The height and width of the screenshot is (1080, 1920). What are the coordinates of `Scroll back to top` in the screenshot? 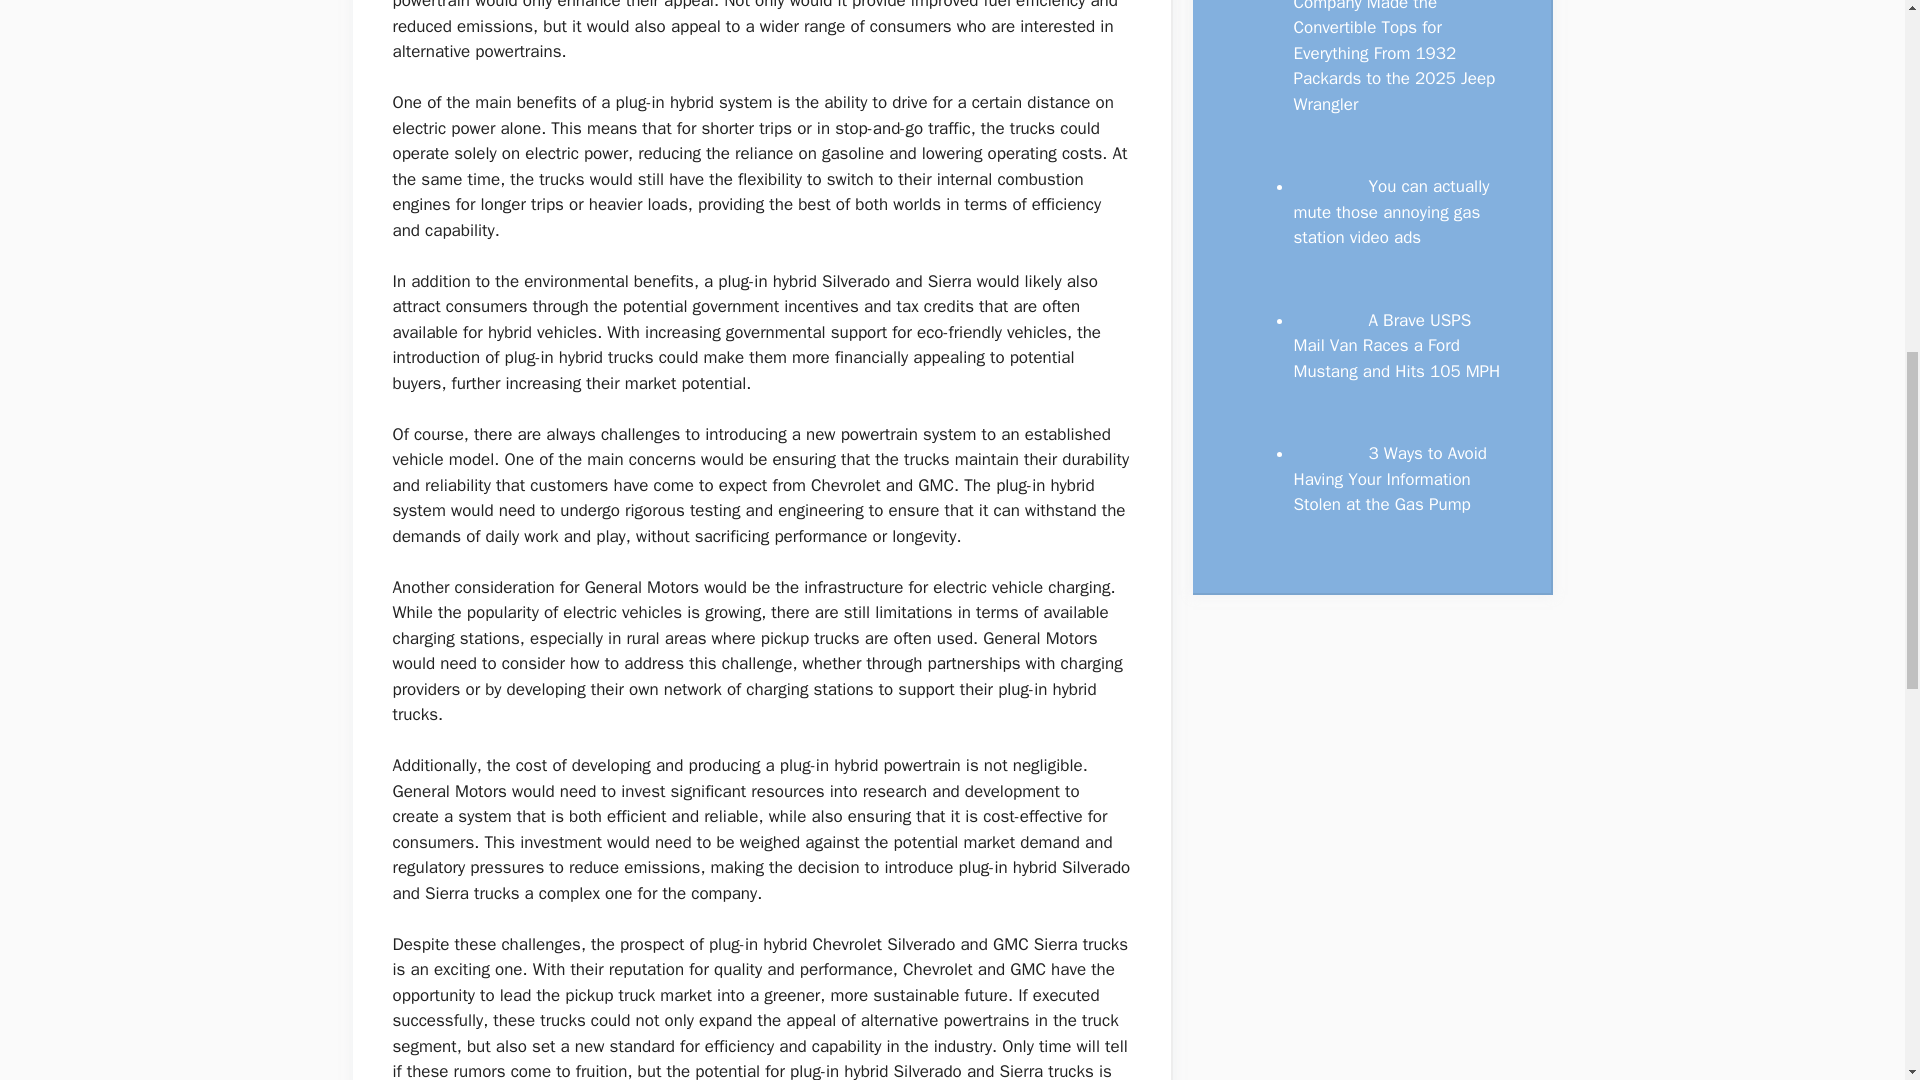 It's located at (1855, 949).